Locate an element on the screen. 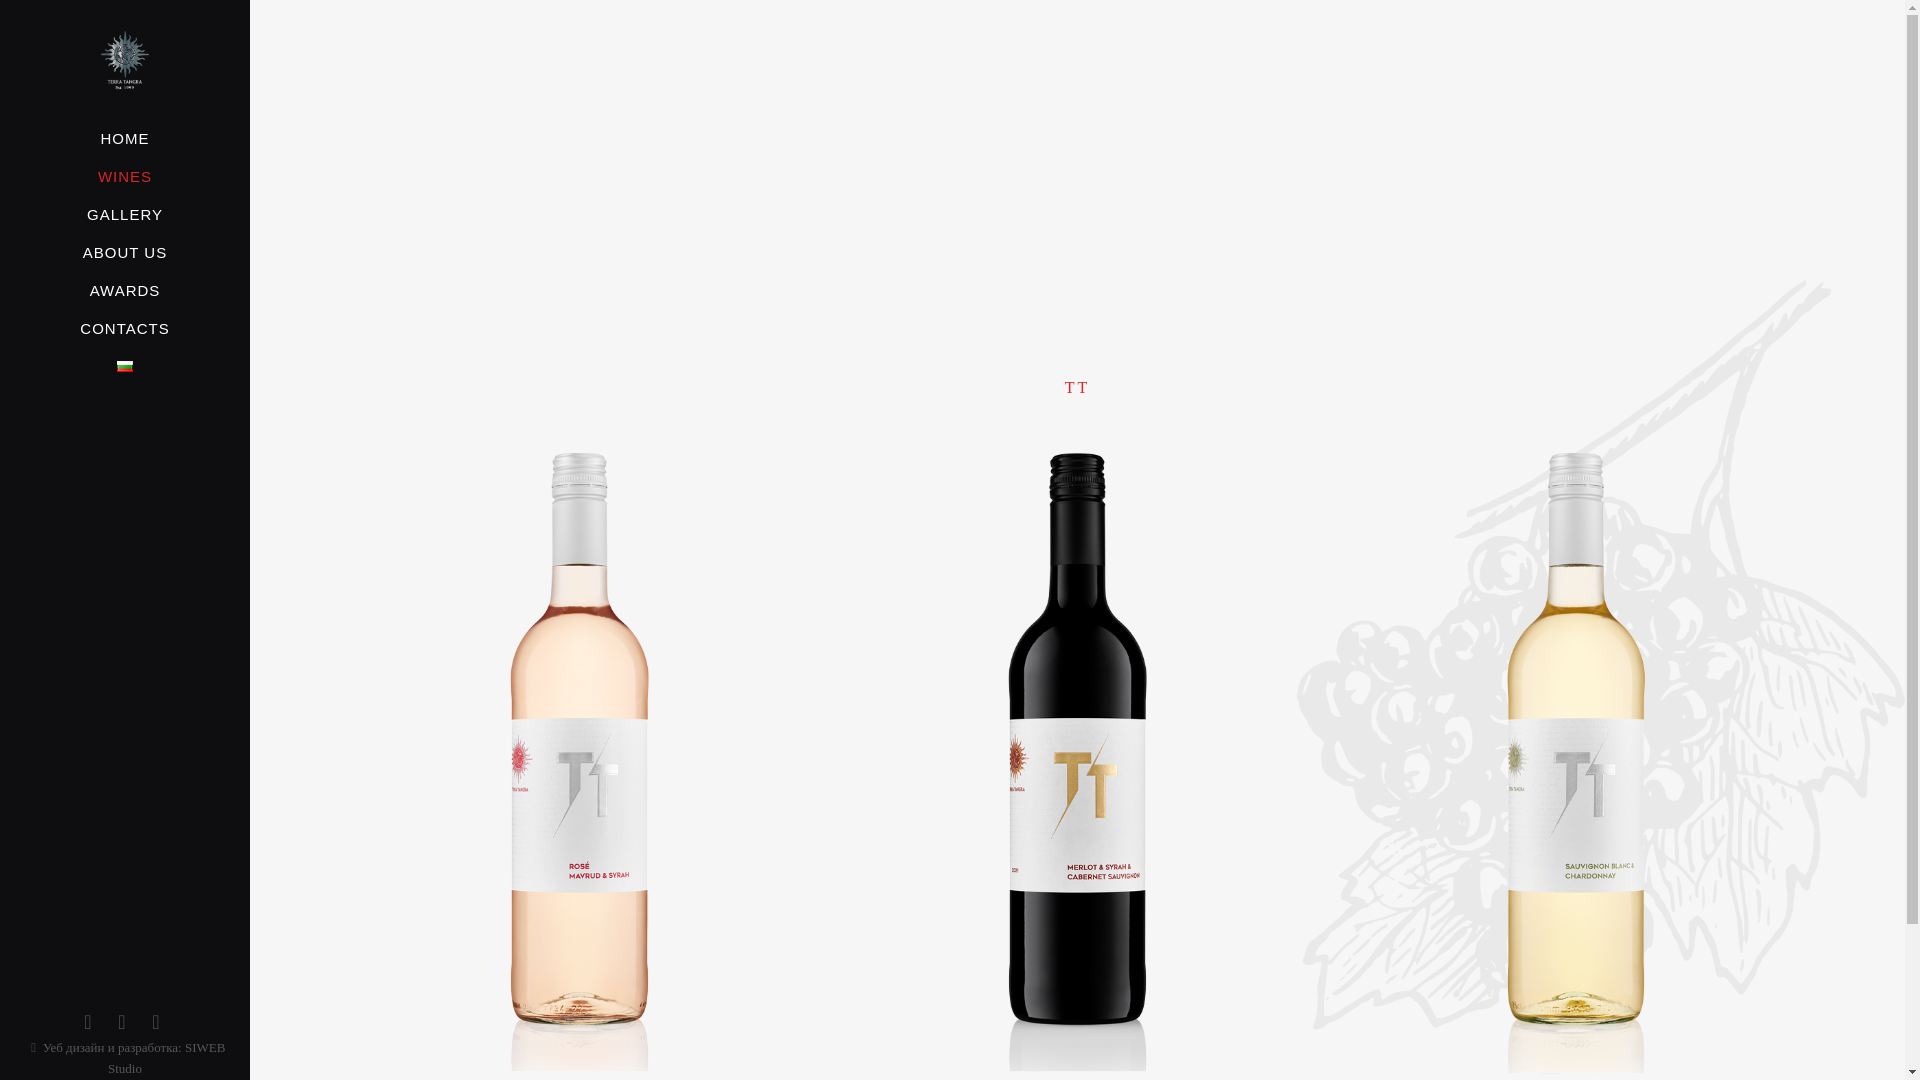 This screenshot has width=1920, height=1080. Instagram is located at coordinates (156, 1021).